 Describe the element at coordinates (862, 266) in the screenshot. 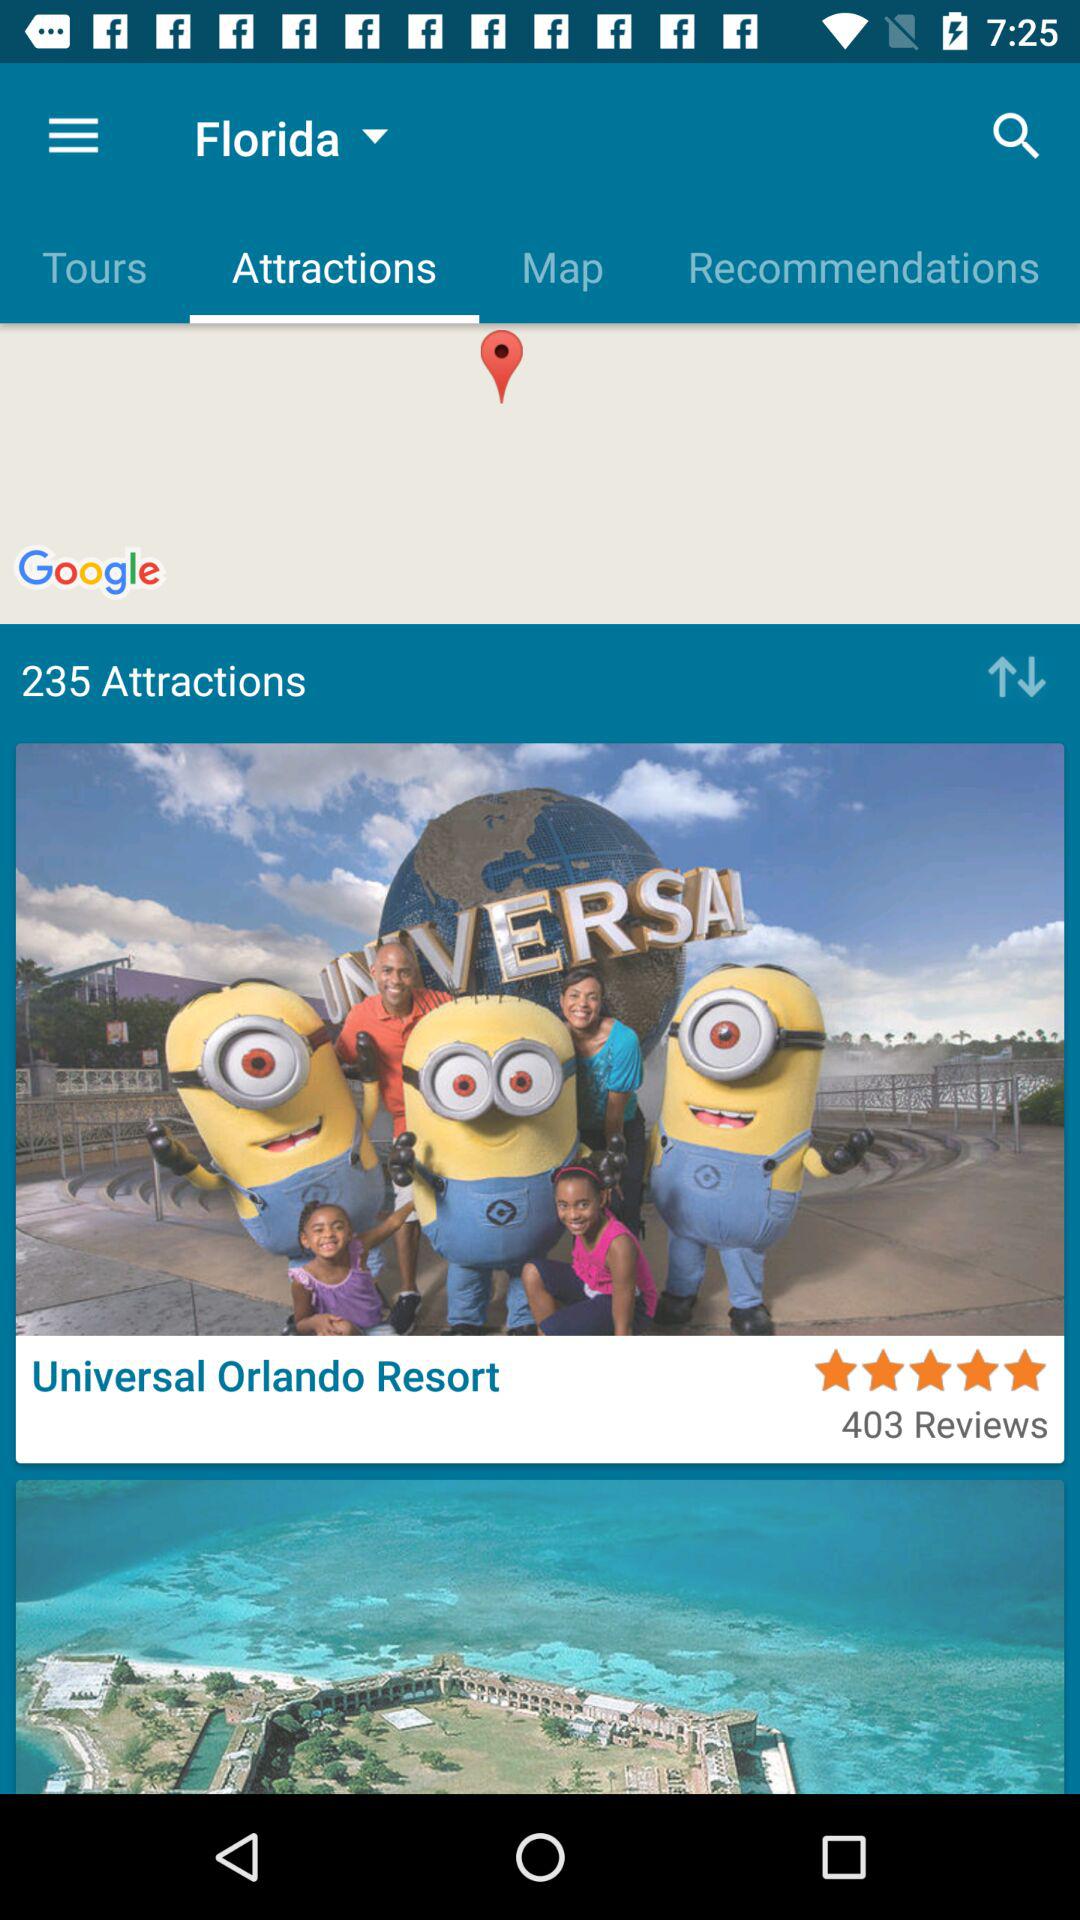

I see `choose icon to the right of the map item` at that location.